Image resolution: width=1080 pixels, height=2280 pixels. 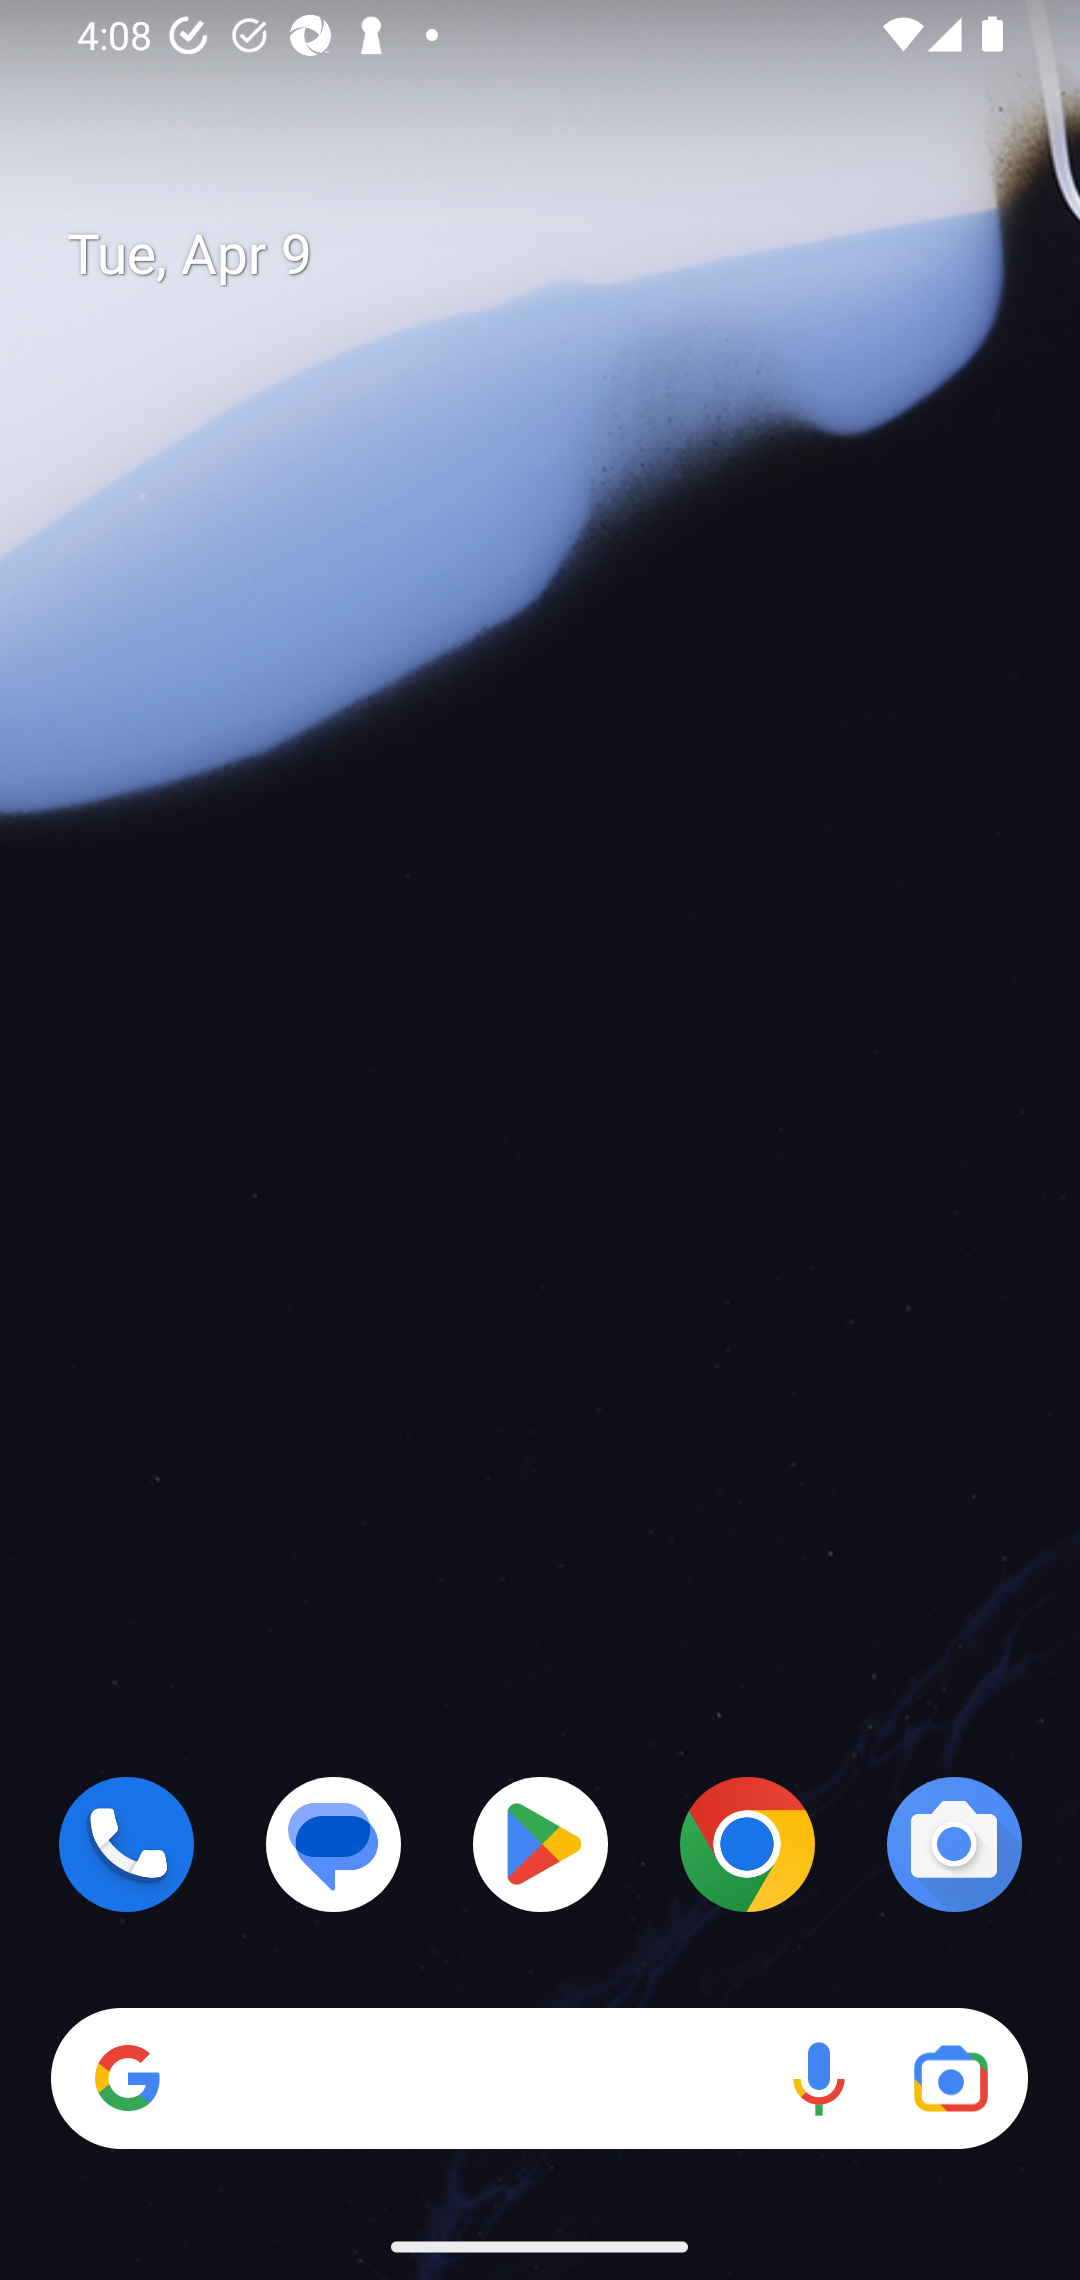 What do you see at coordinates (540, 1844) in the screenshot?
I see `Play Store` at bounding box center [540, 1844].